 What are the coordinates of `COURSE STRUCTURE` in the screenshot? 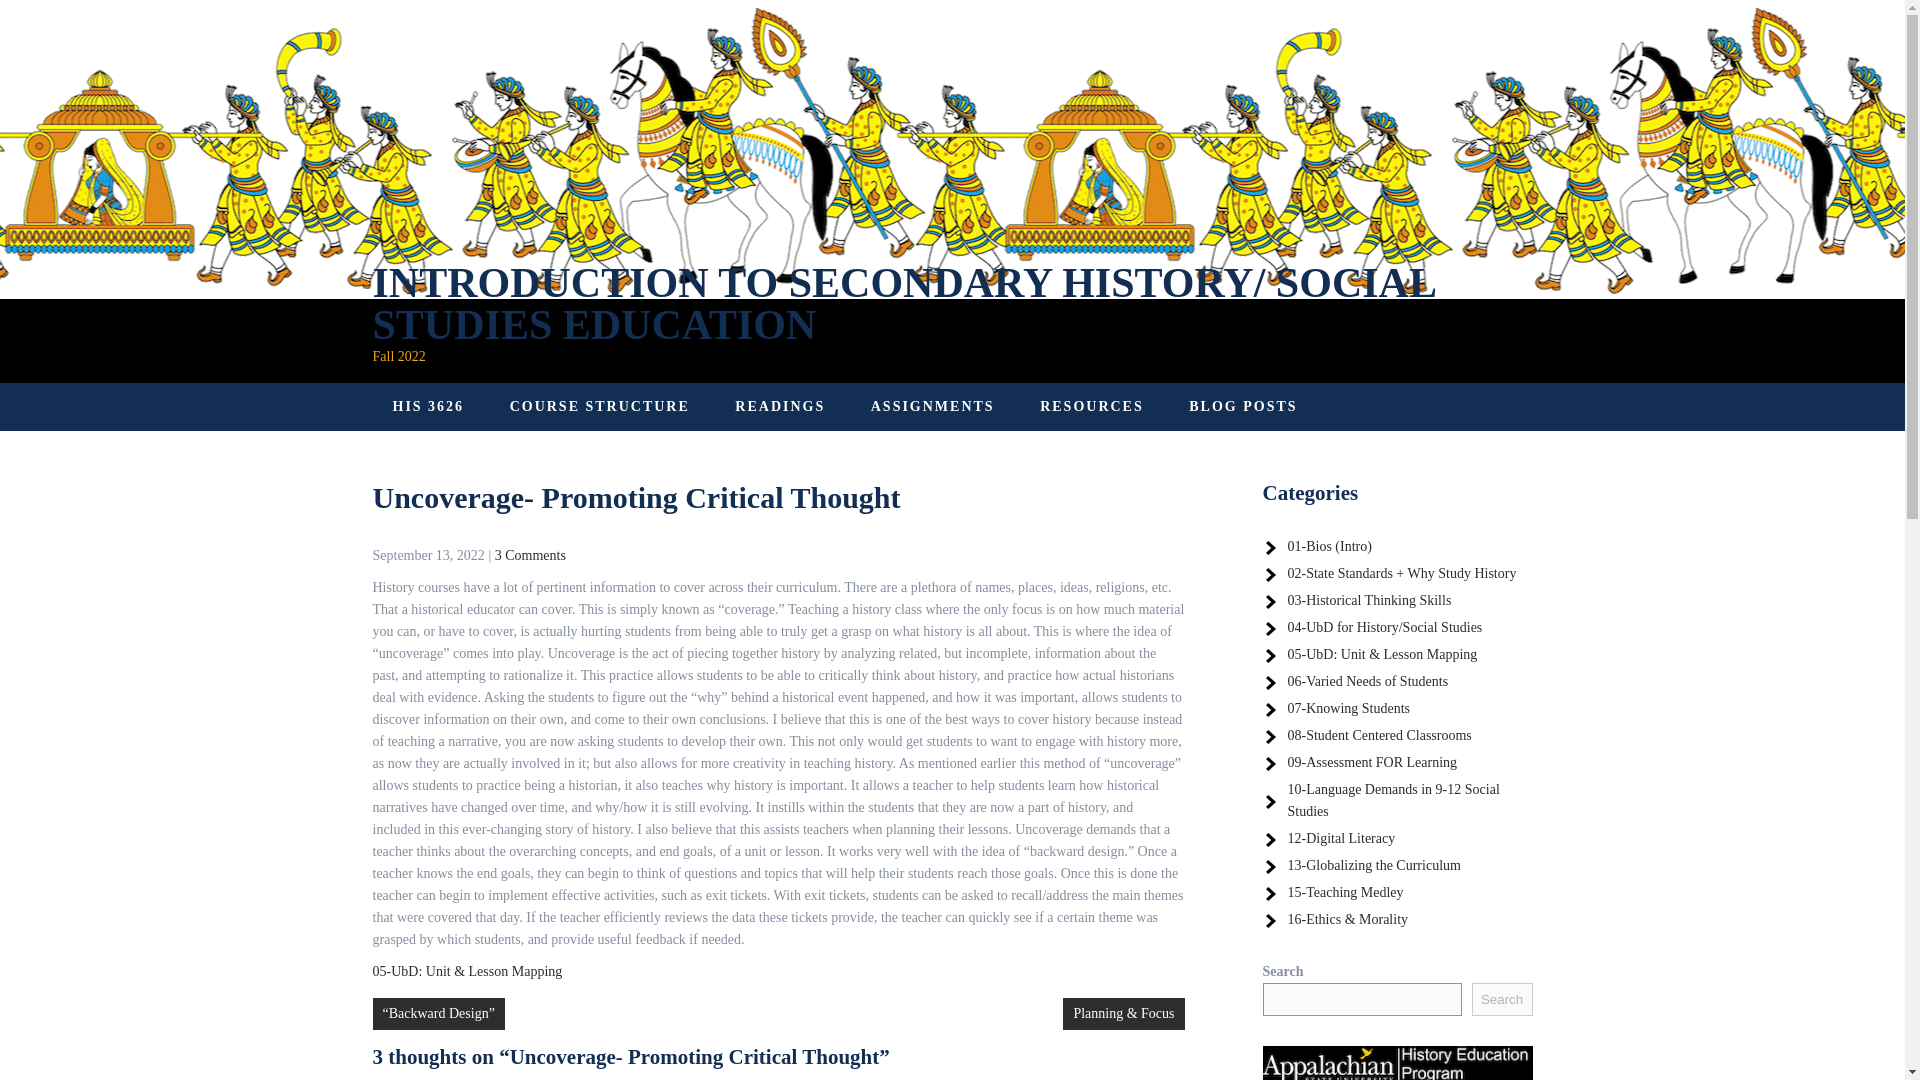 It's located at (600, 406).